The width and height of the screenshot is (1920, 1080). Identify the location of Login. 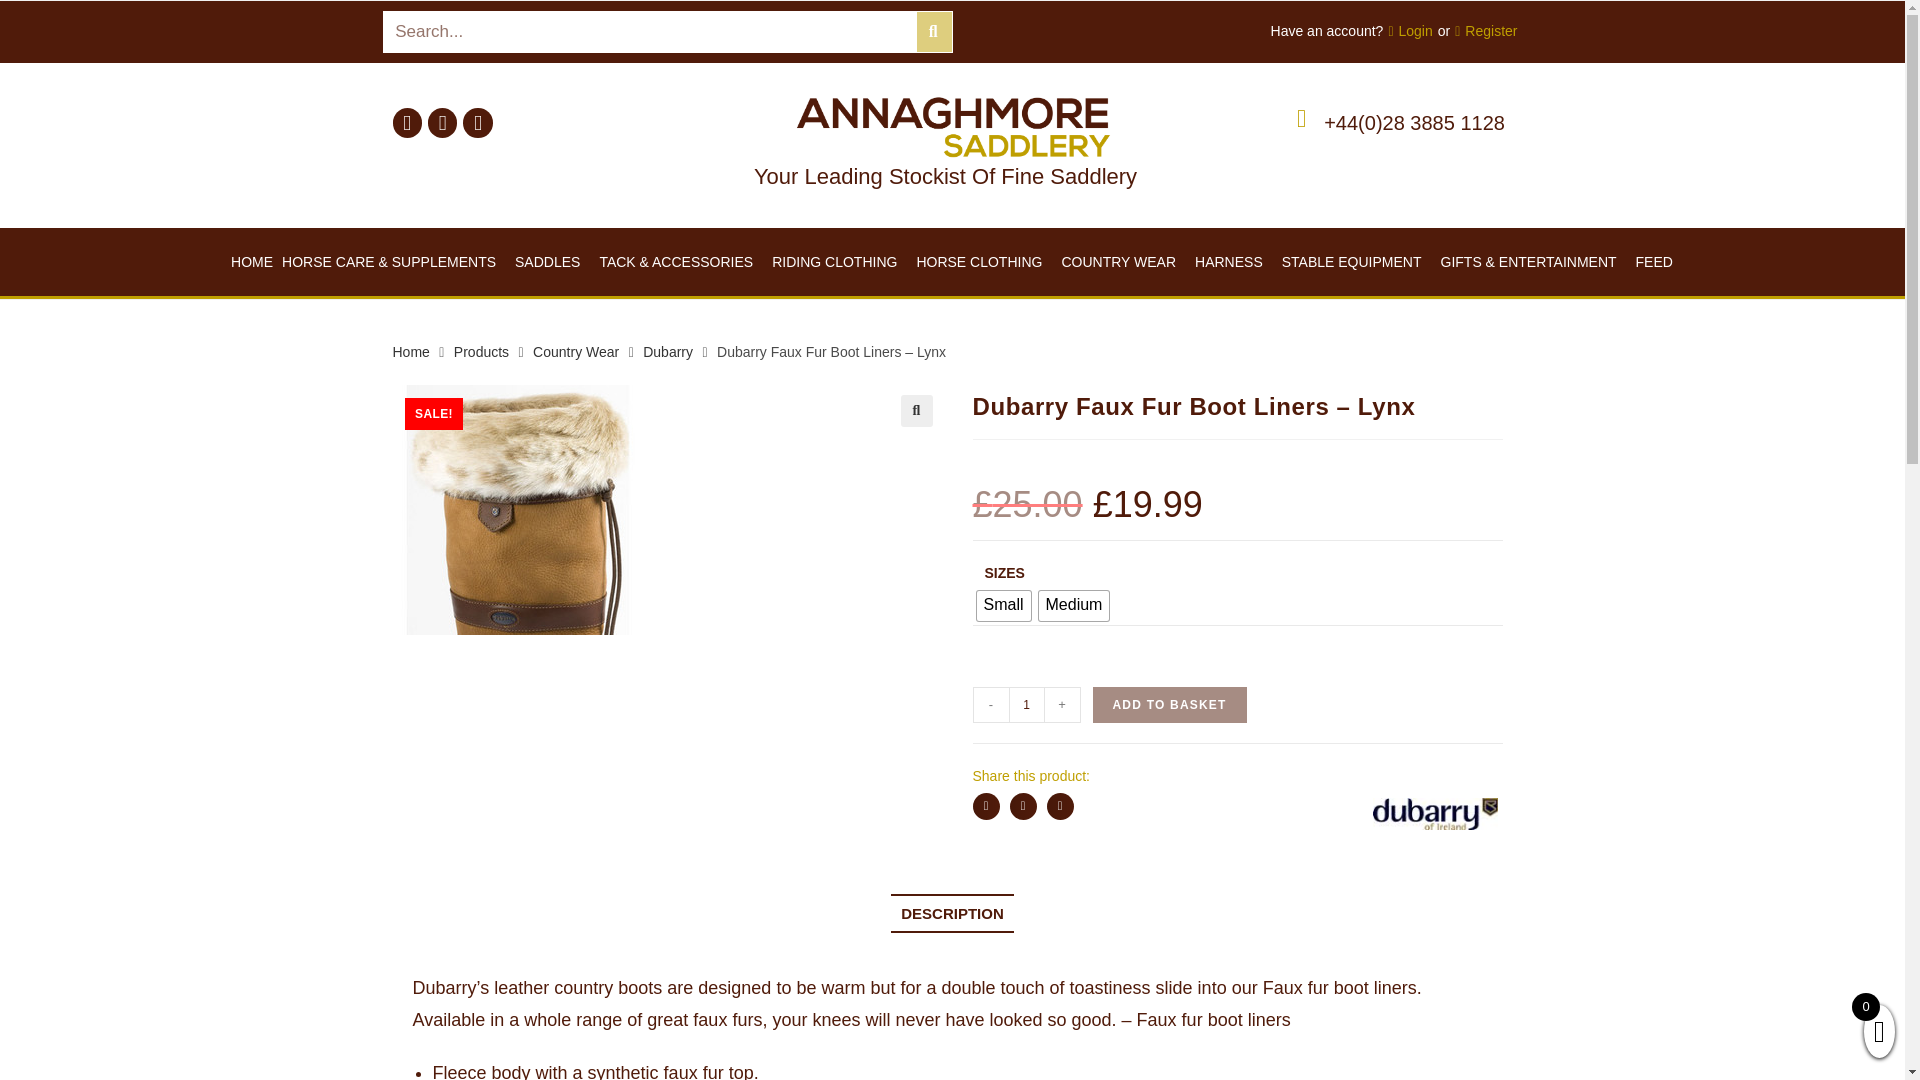
(1410, 32).